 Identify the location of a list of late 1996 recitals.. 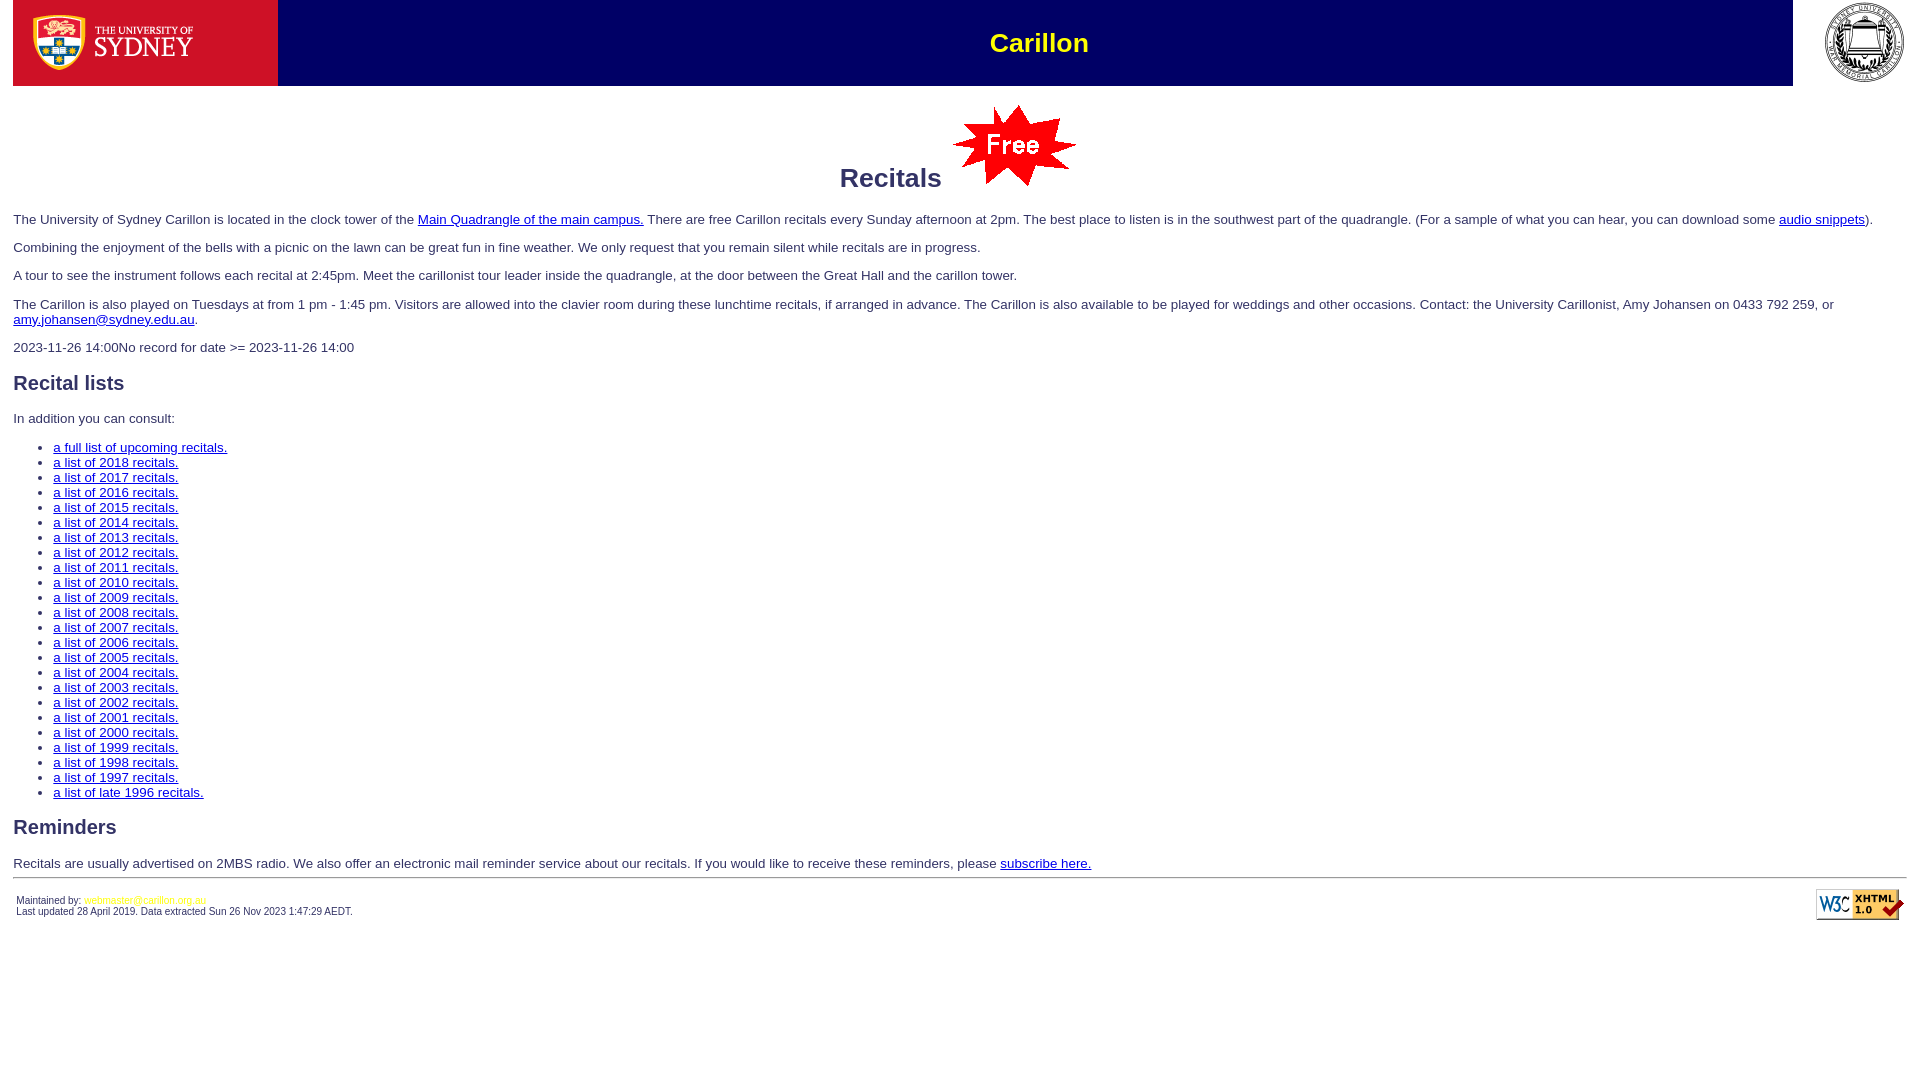
(128, 792).